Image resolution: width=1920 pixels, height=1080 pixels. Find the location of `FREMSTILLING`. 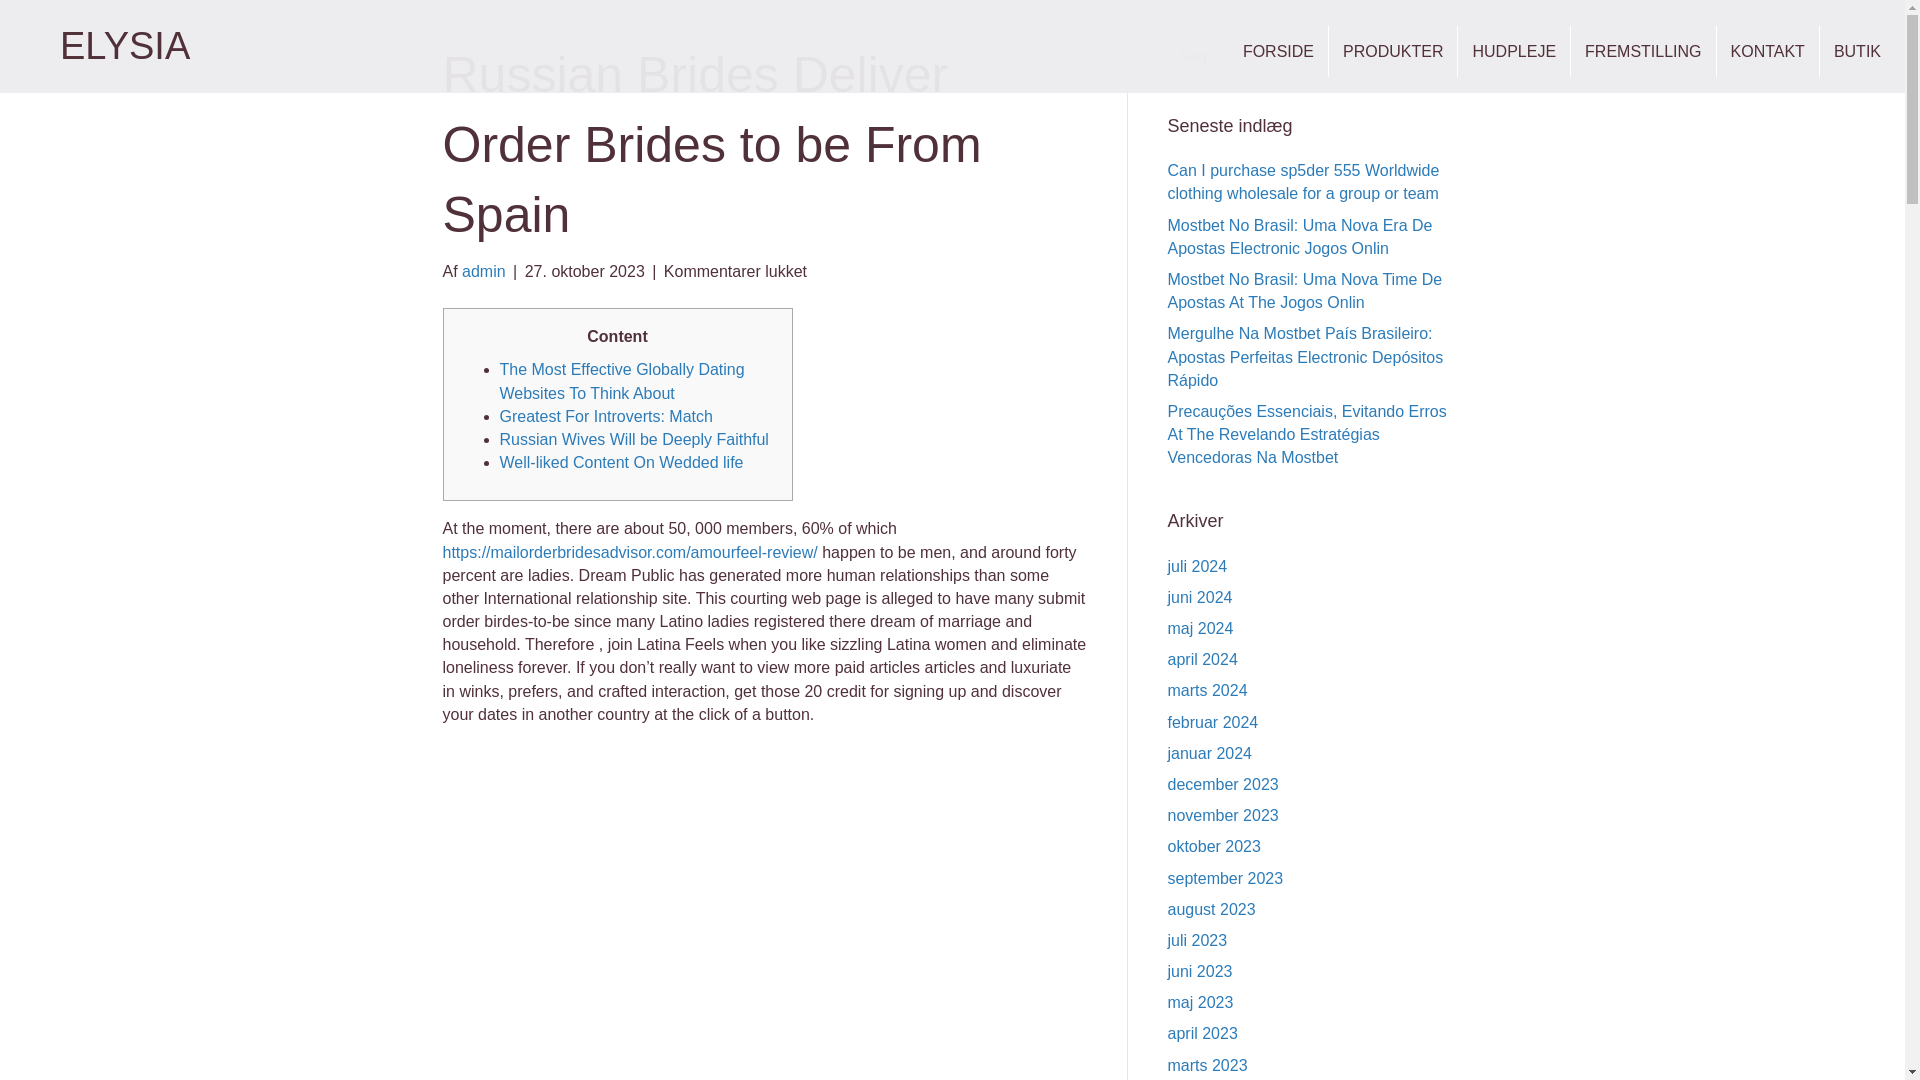

FREMSTILLING is located at coordinates (1642, 50).